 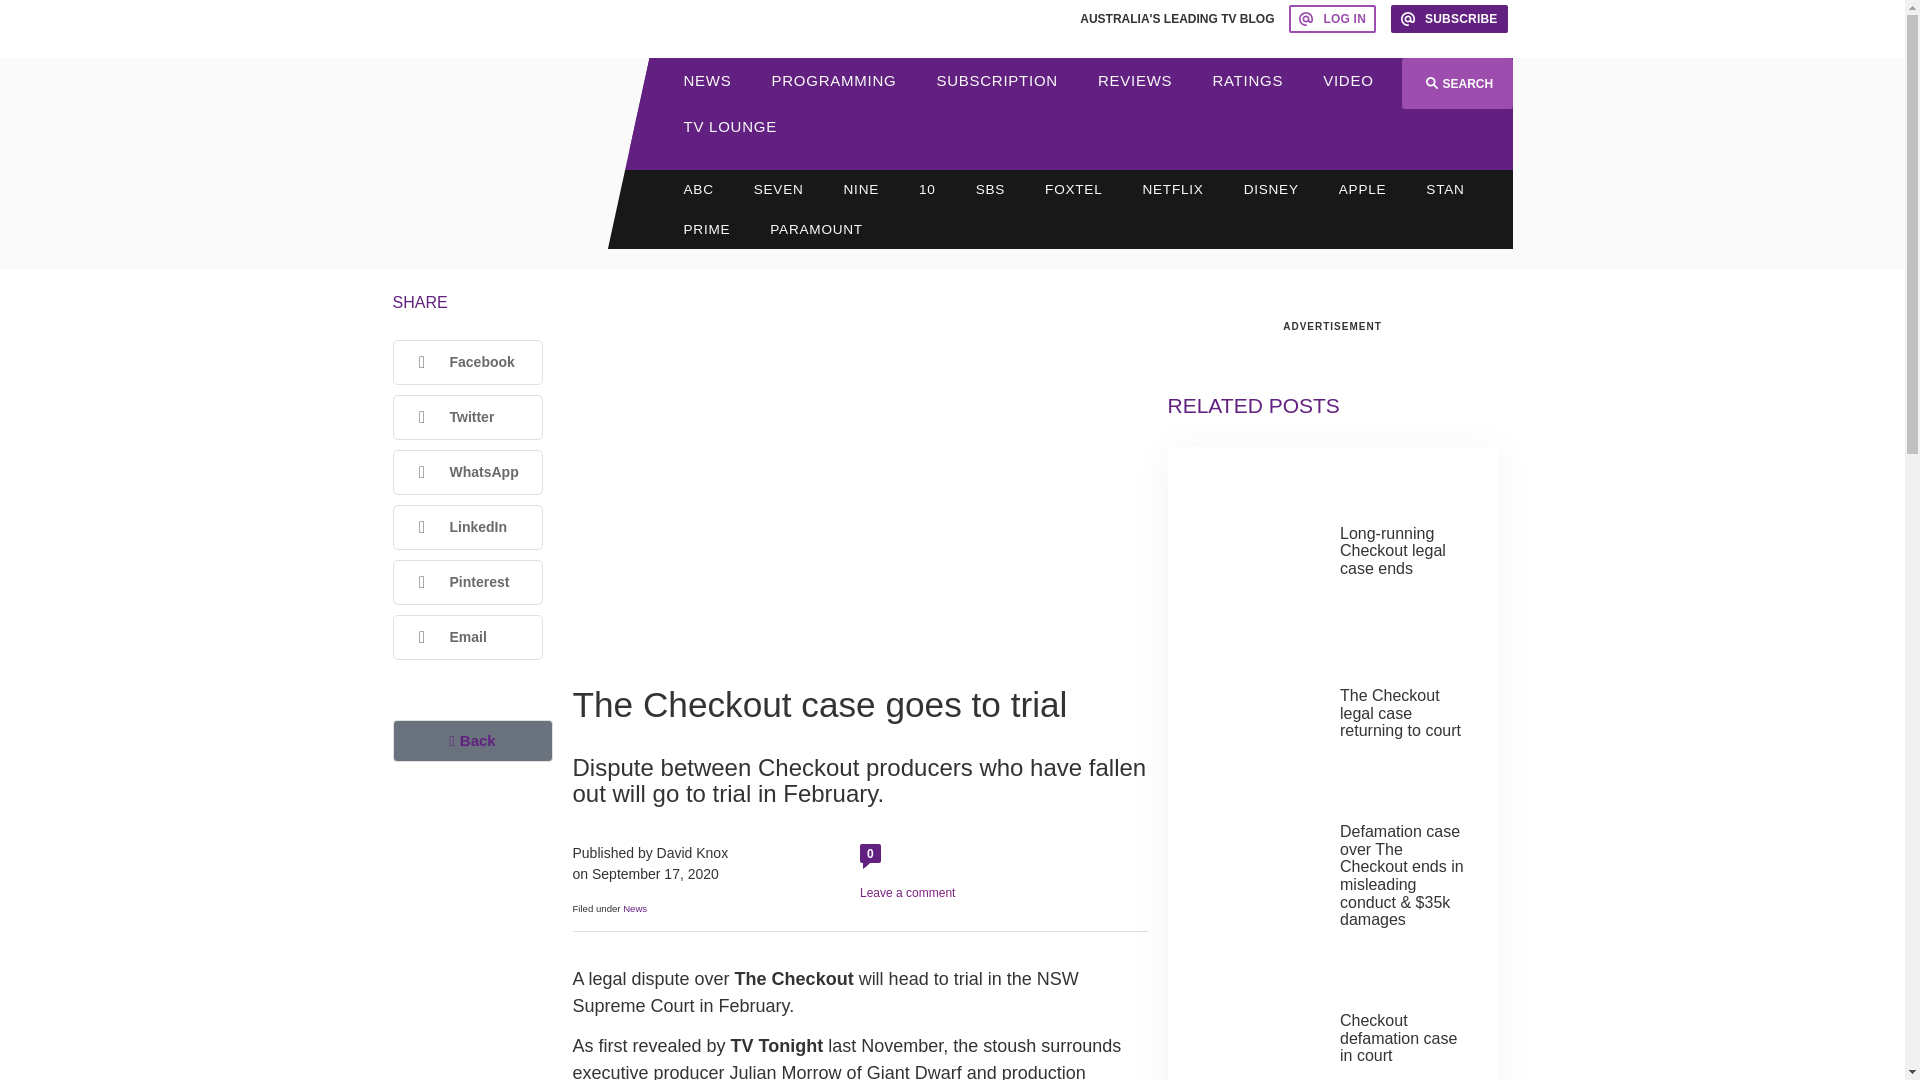 What do you see at coordinates (708, 80) in the screenshot?
I see `NEWS` at bounding box center [708, 80].